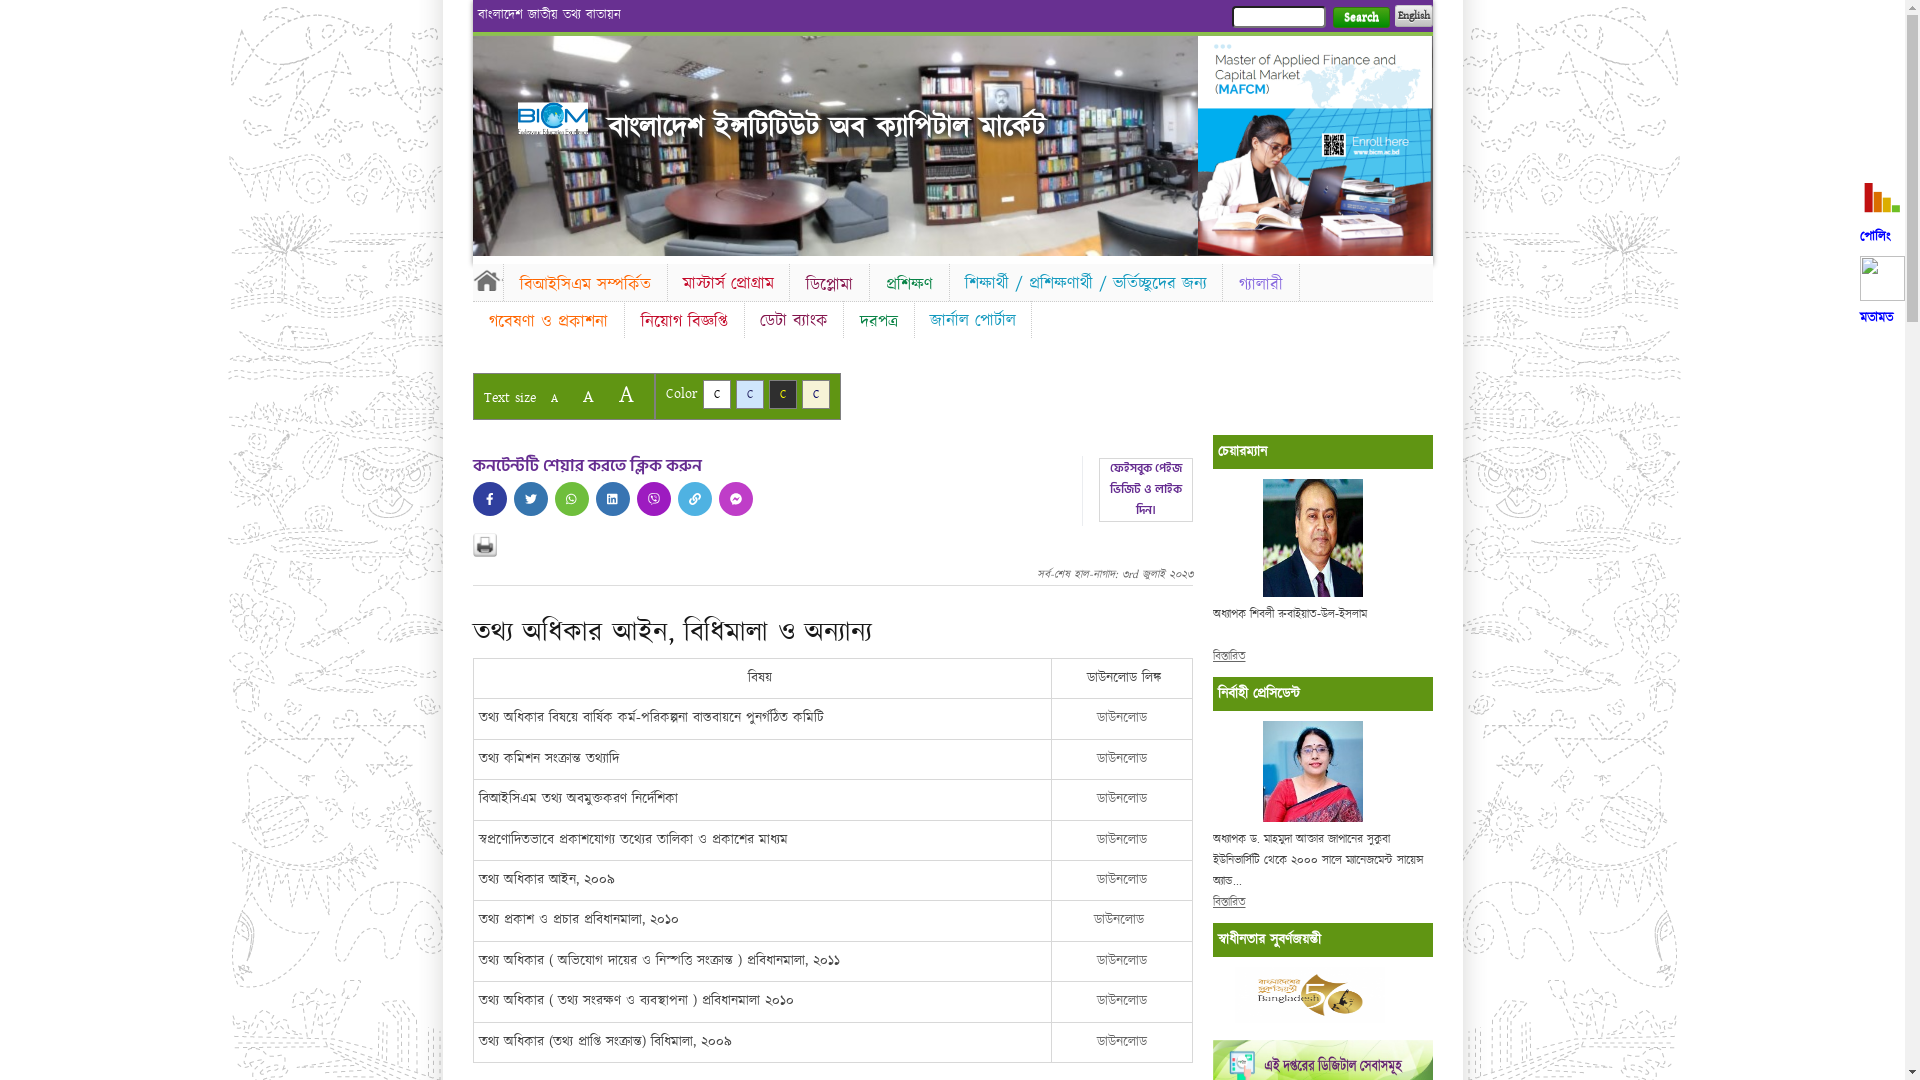 Image resolution: width=1920 pixels, height=1080 pixels. Describe the element at coordinates (750, 394) in the screenshot. I see `C` at that location.